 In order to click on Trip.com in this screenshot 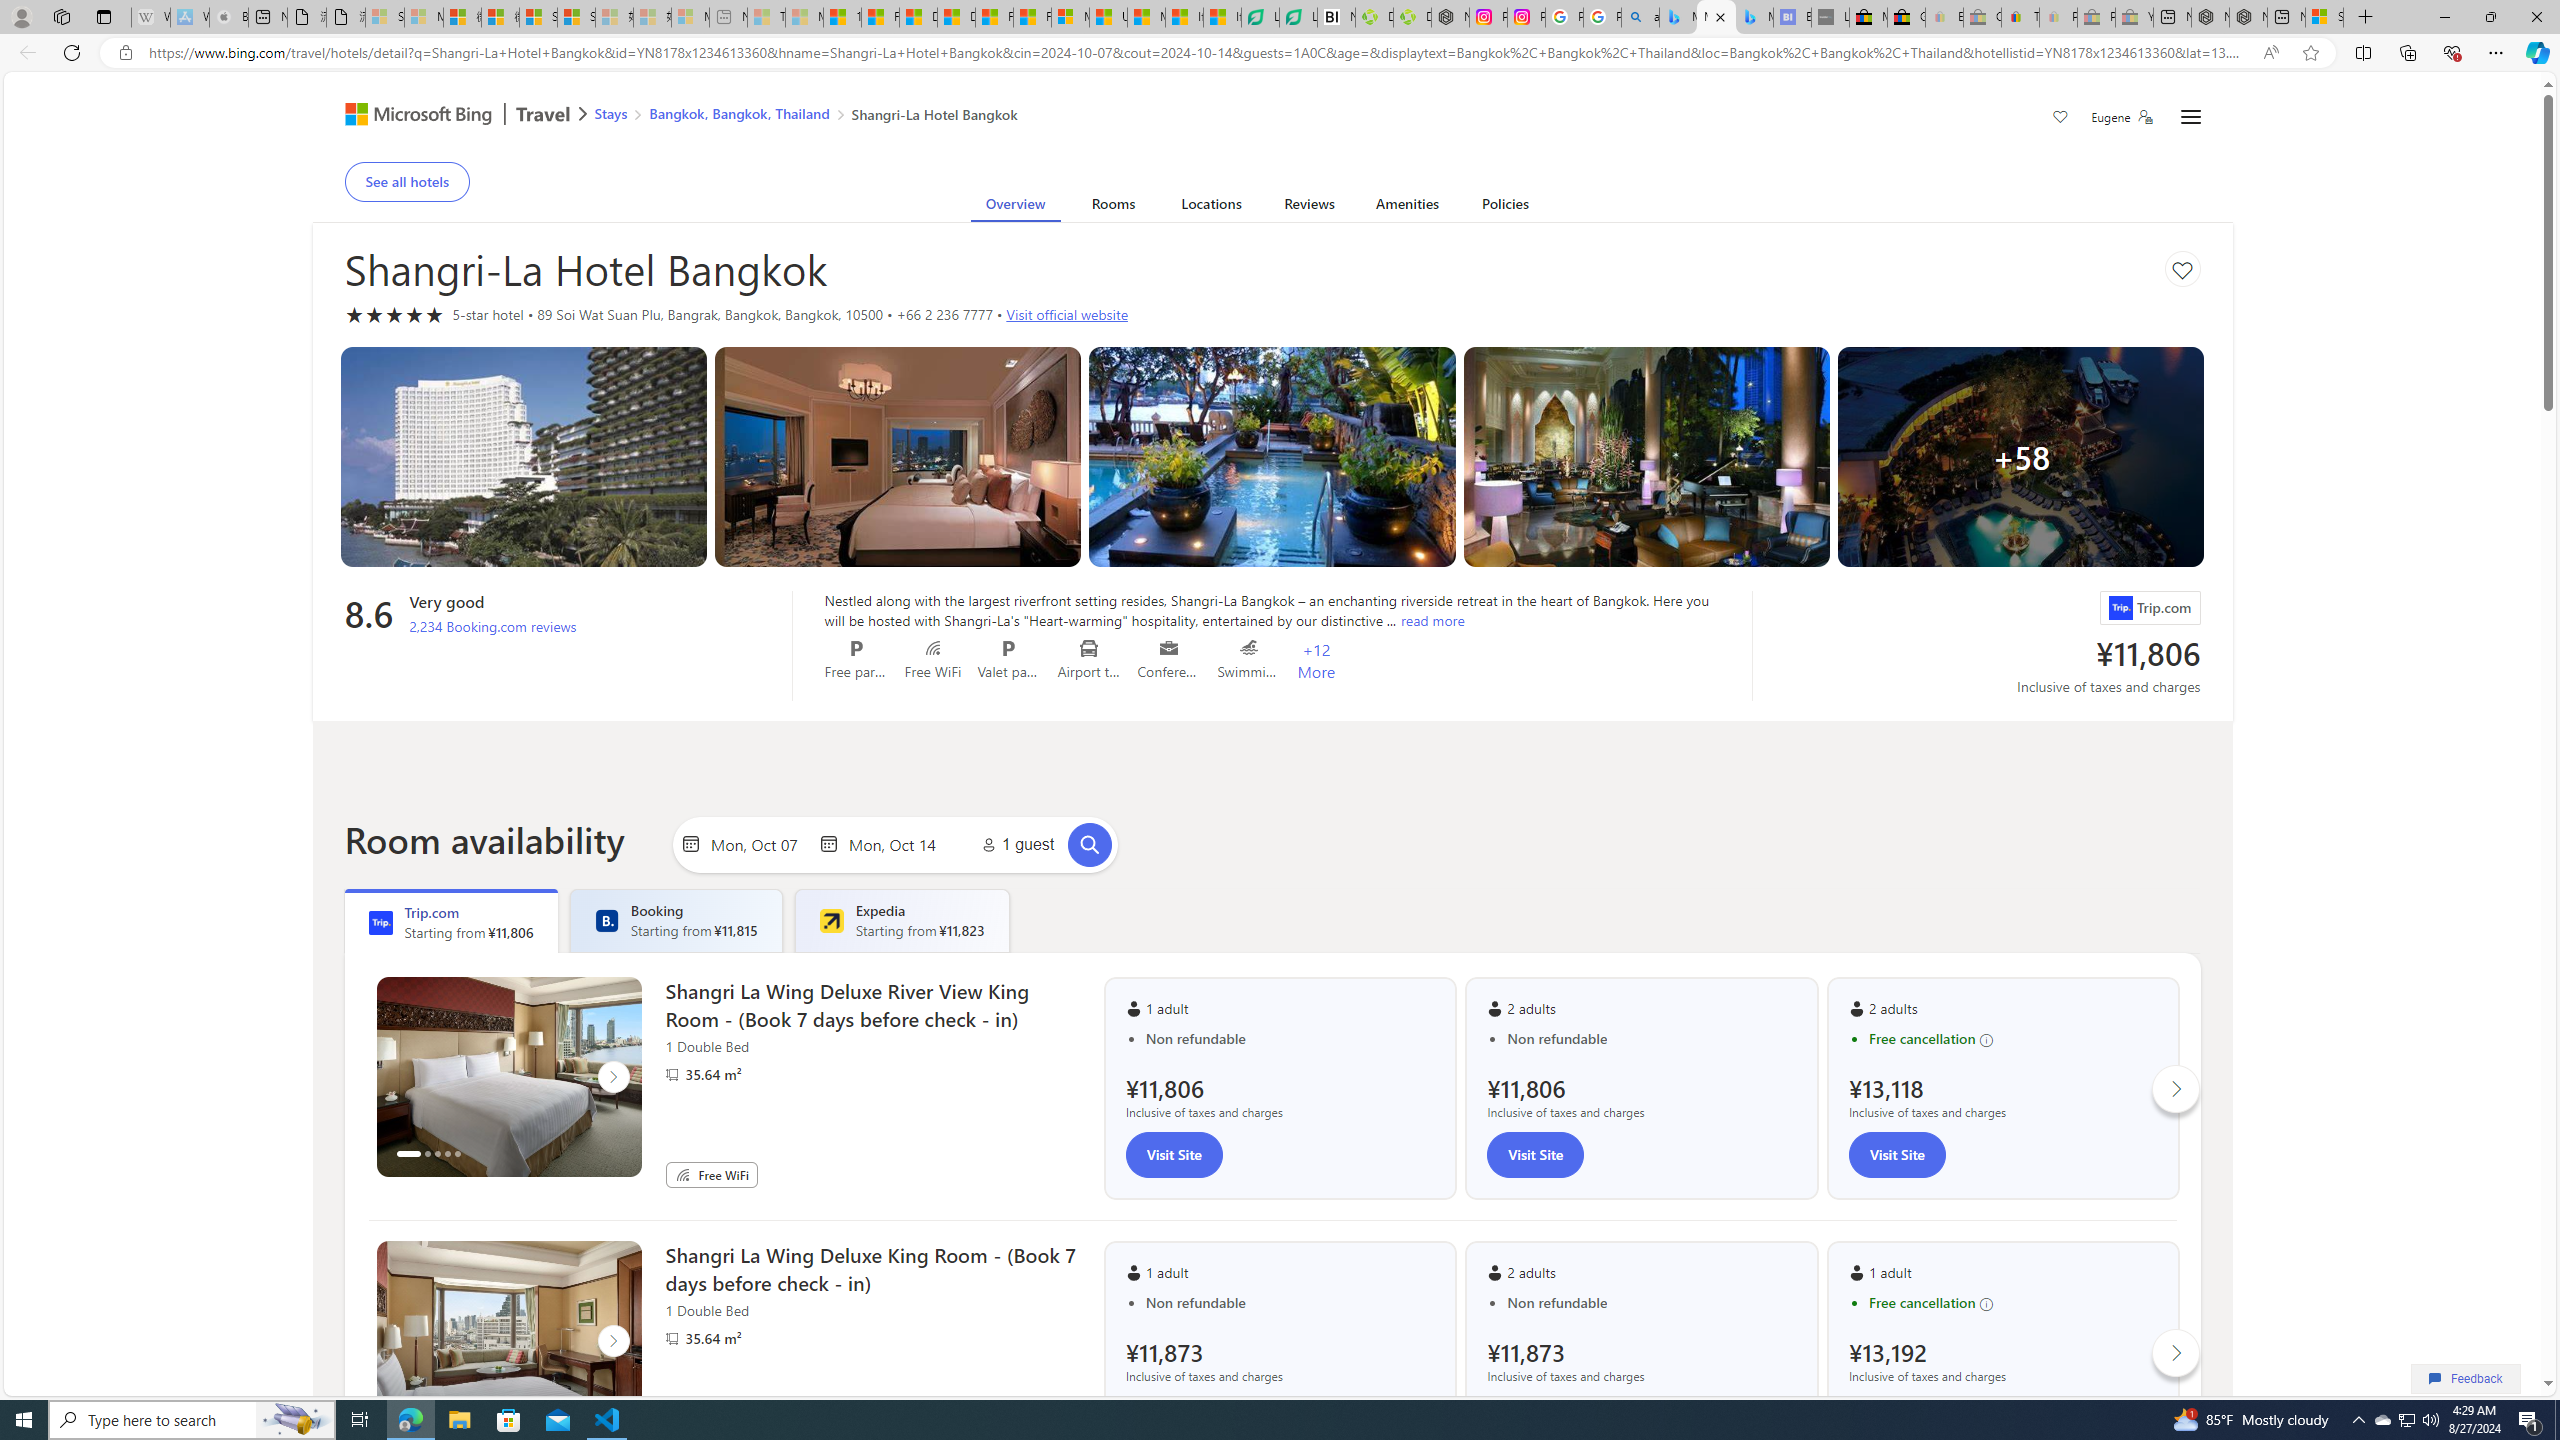, I will do `click(2119, 608)`.